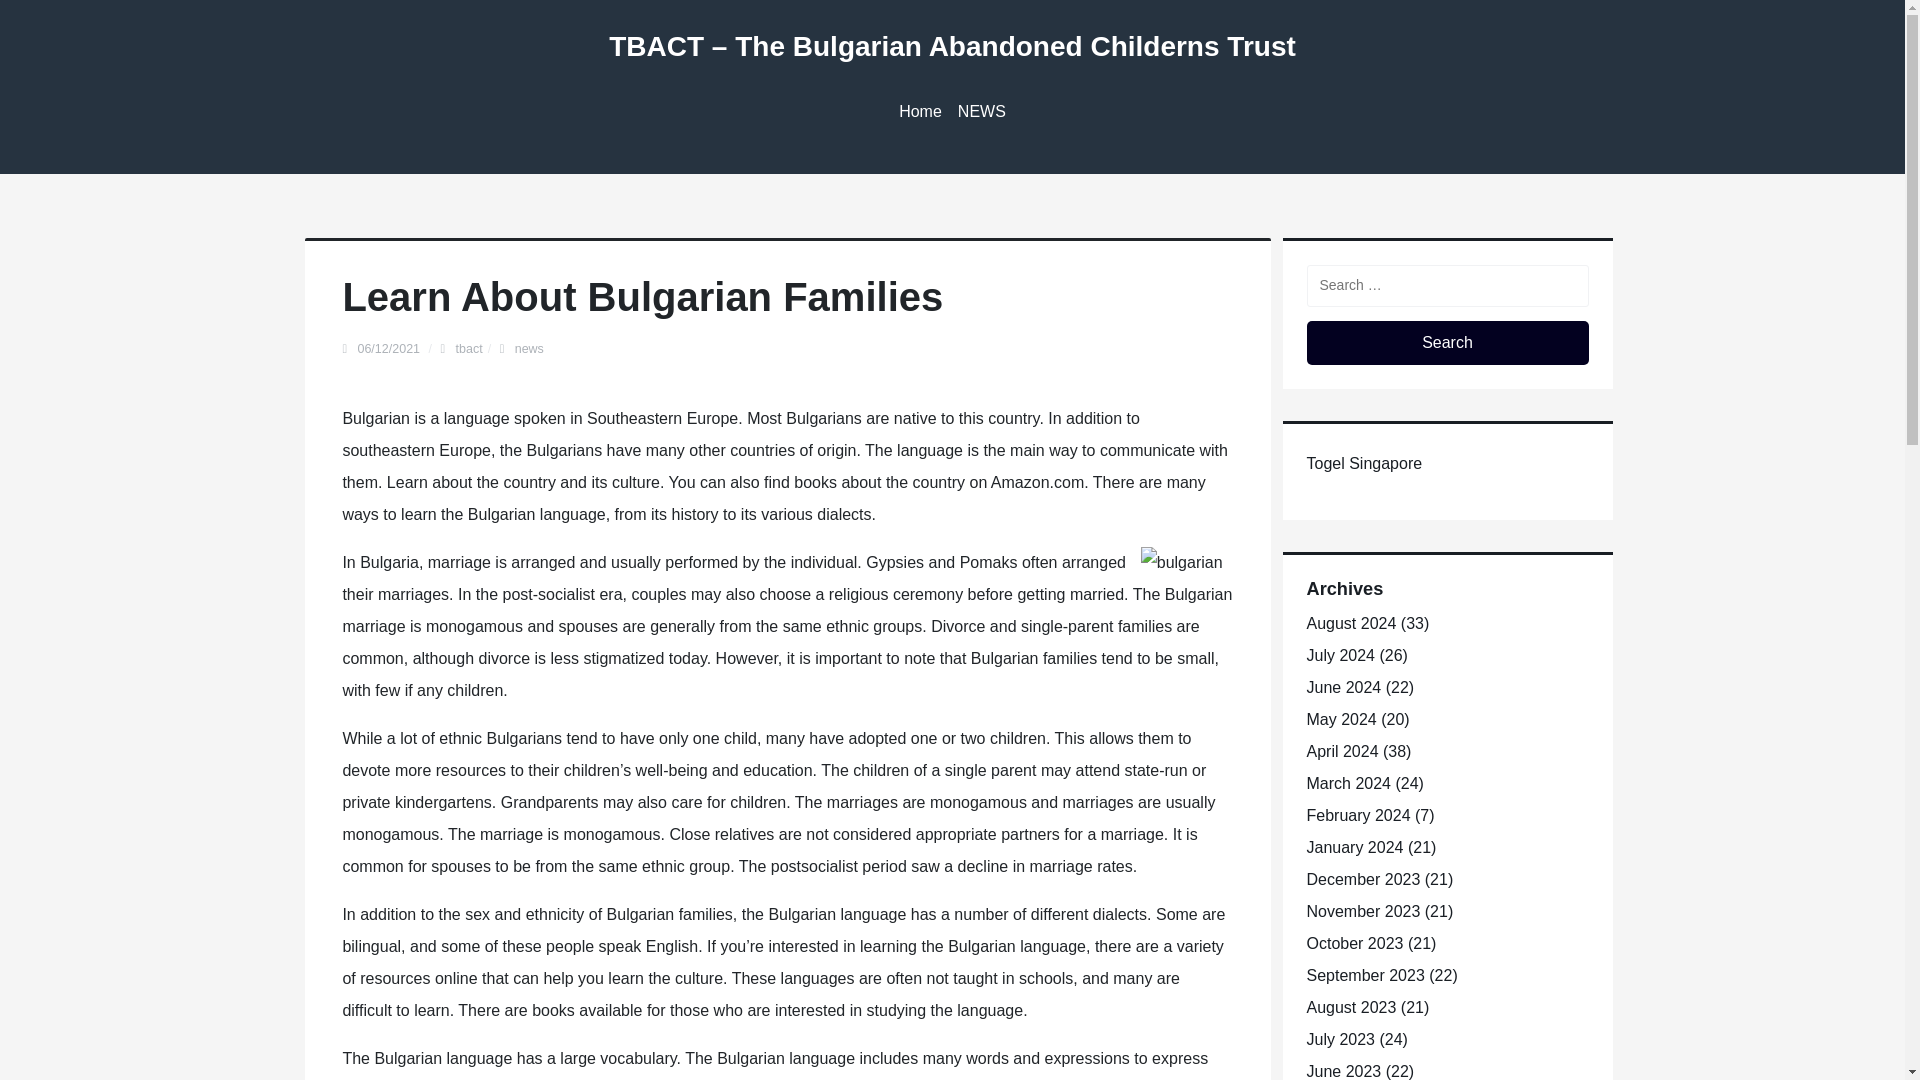  I want to click on May 2024, so click(1340, 718).